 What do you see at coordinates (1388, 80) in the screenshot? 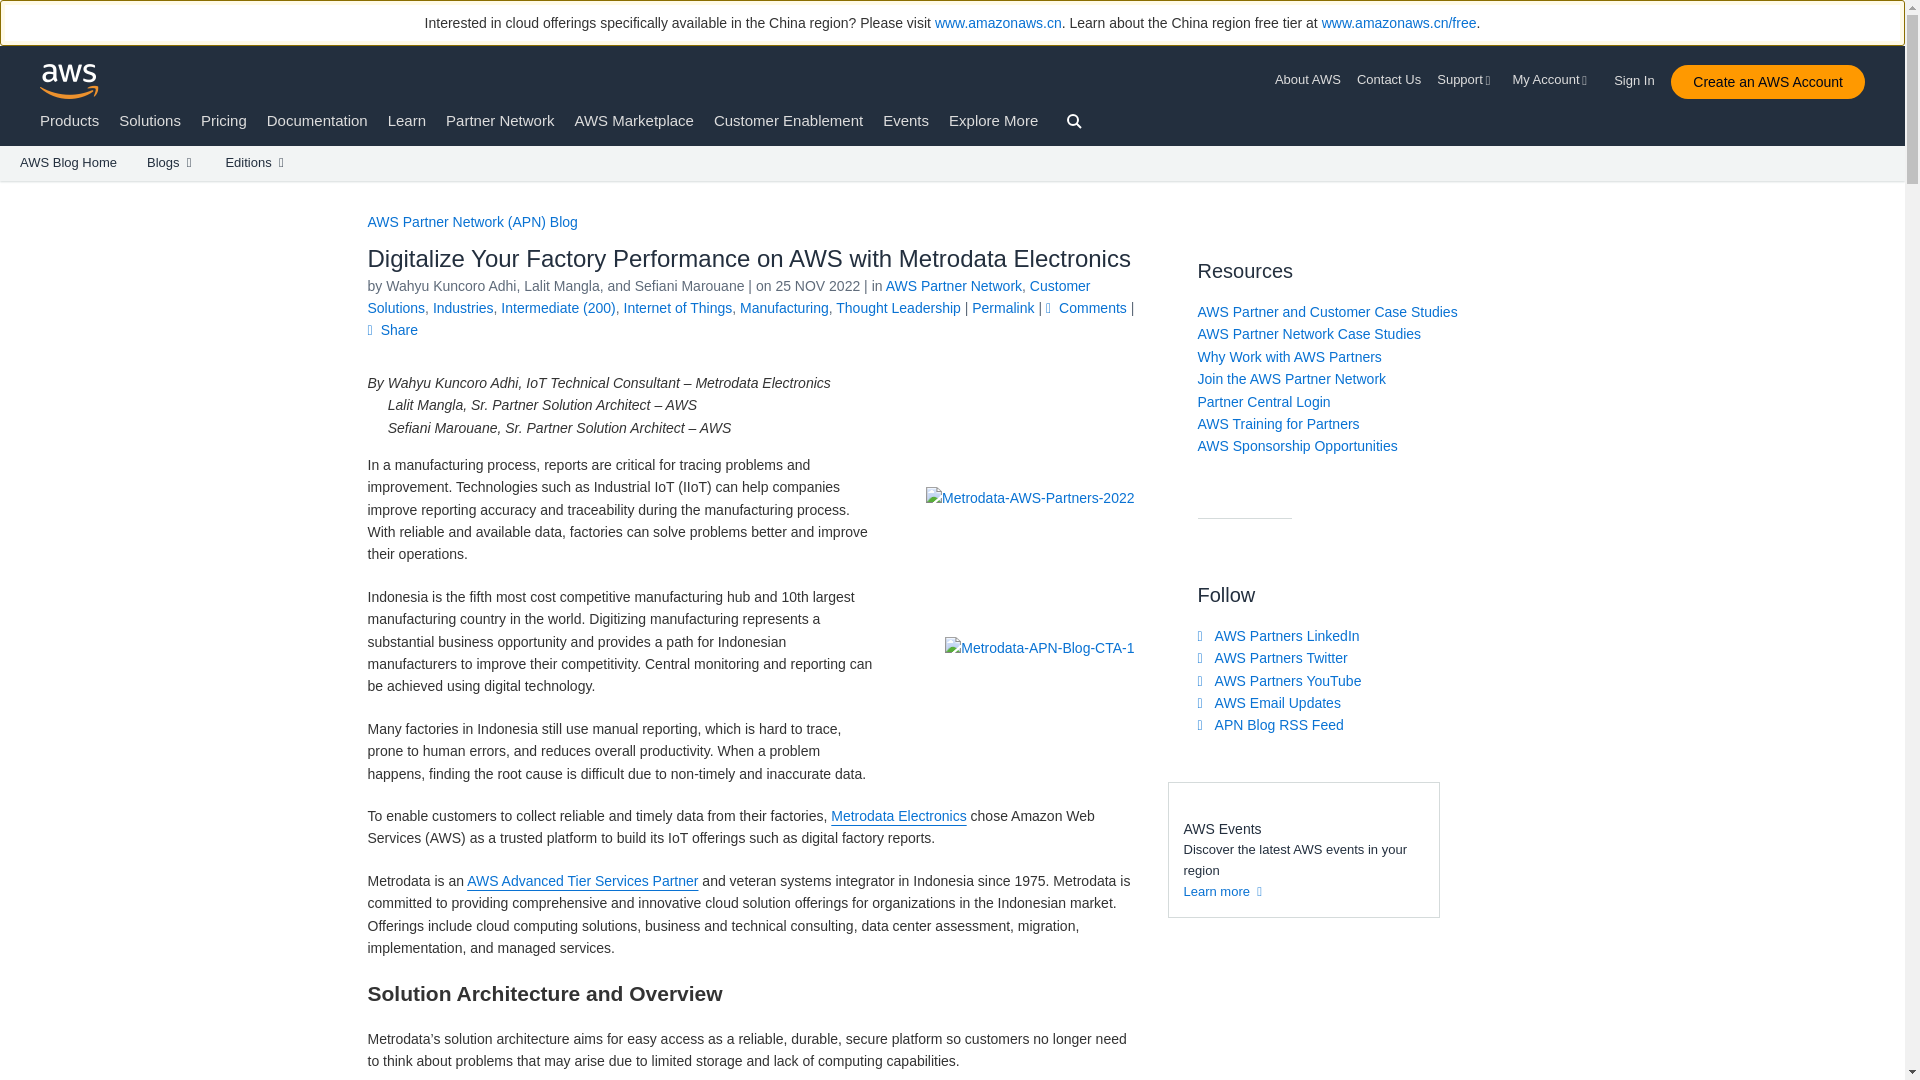
I see `Contact Us` at bounding box center [1388, 80].